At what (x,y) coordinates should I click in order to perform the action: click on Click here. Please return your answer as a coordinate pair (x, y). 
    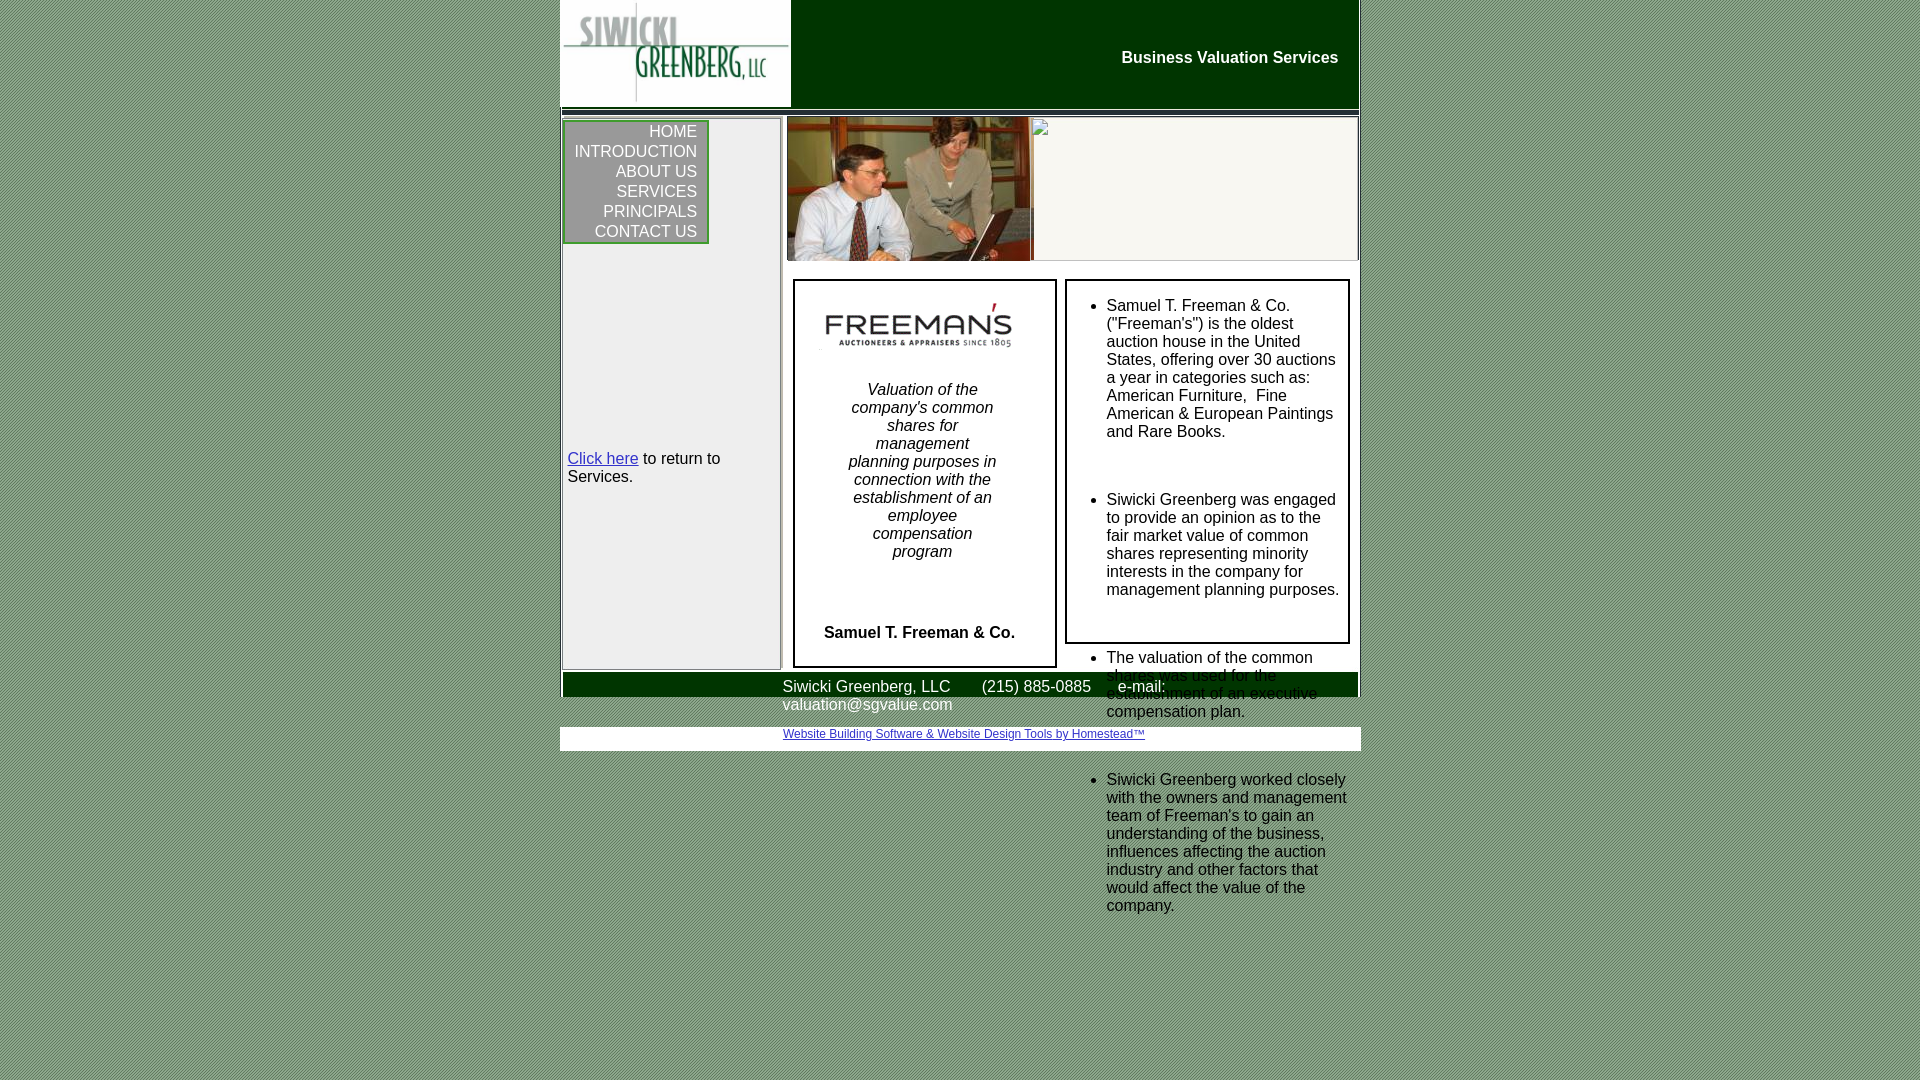
    Looking at the image, I should click on (604, 458).